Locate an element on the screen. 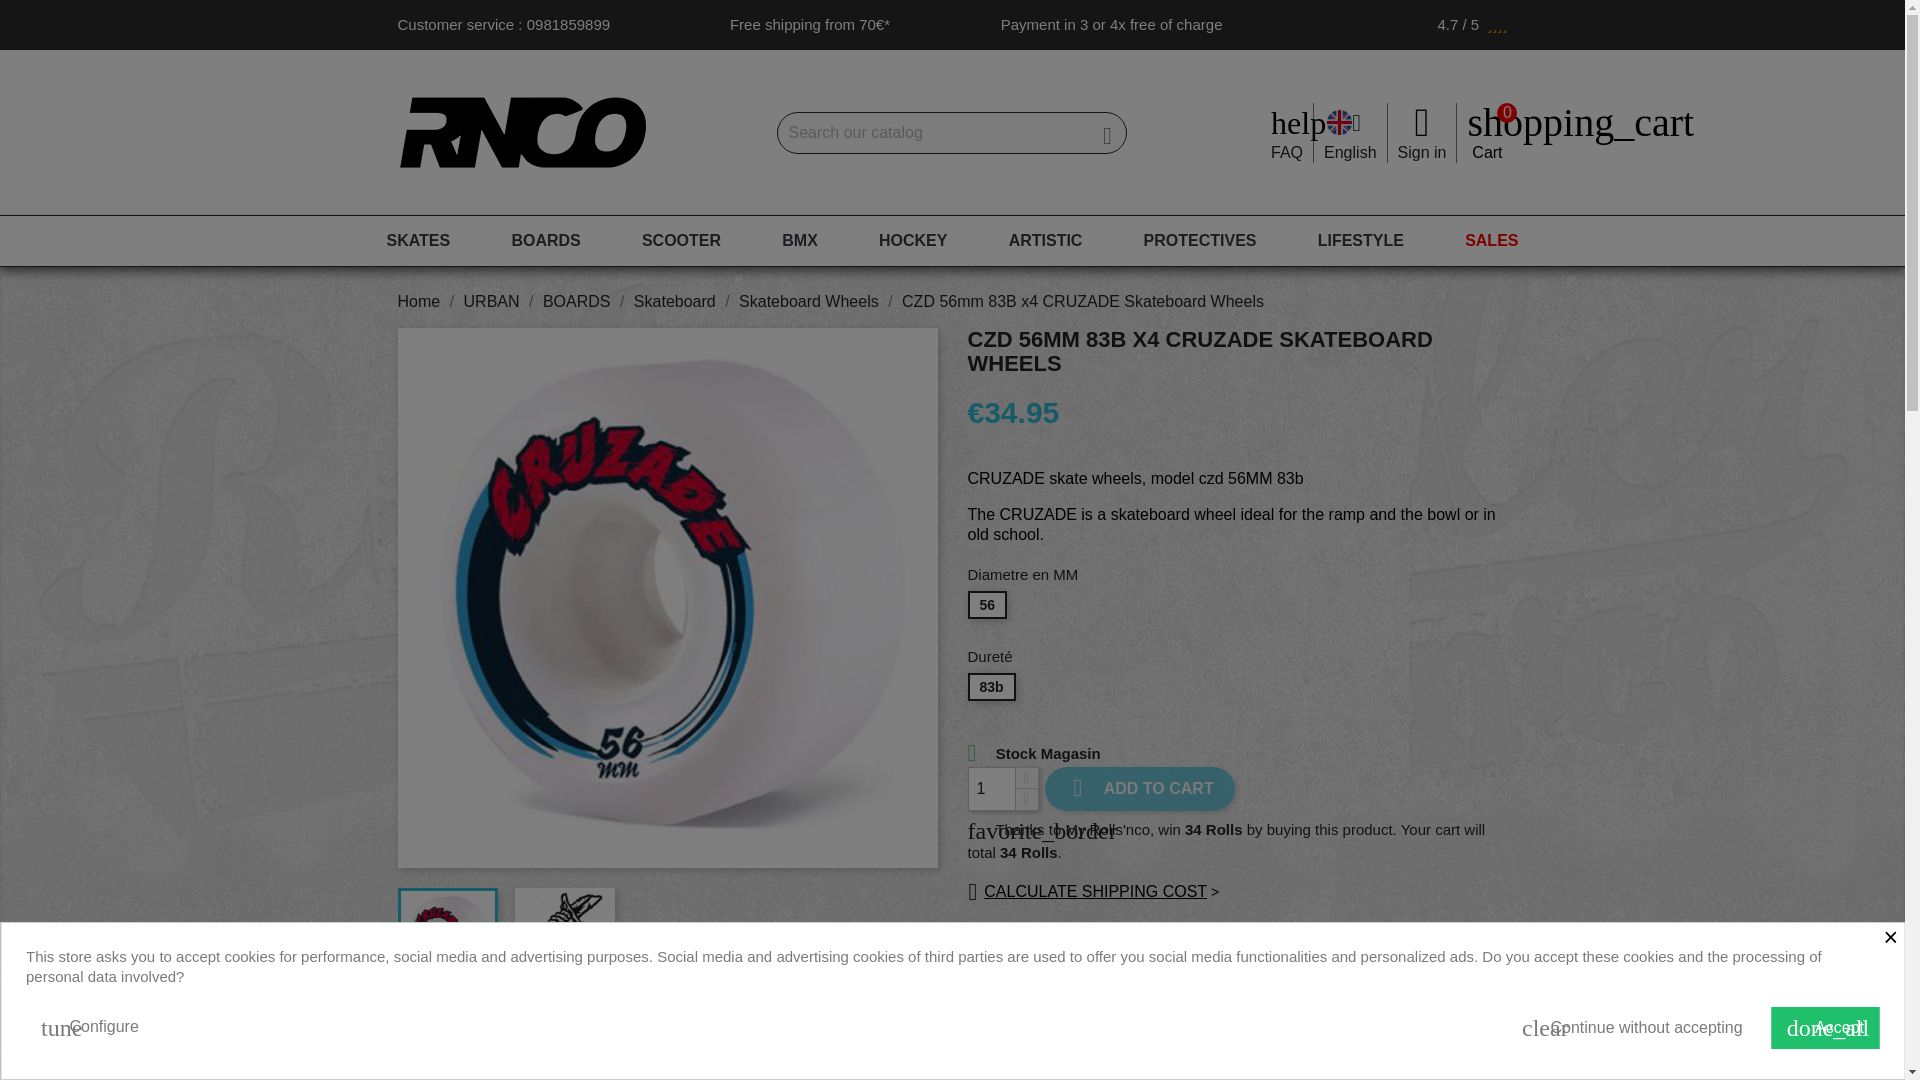  CZD 56mm 83B x4 CRUZADE Skateboard Wheels is located at coordinates (447, 938).